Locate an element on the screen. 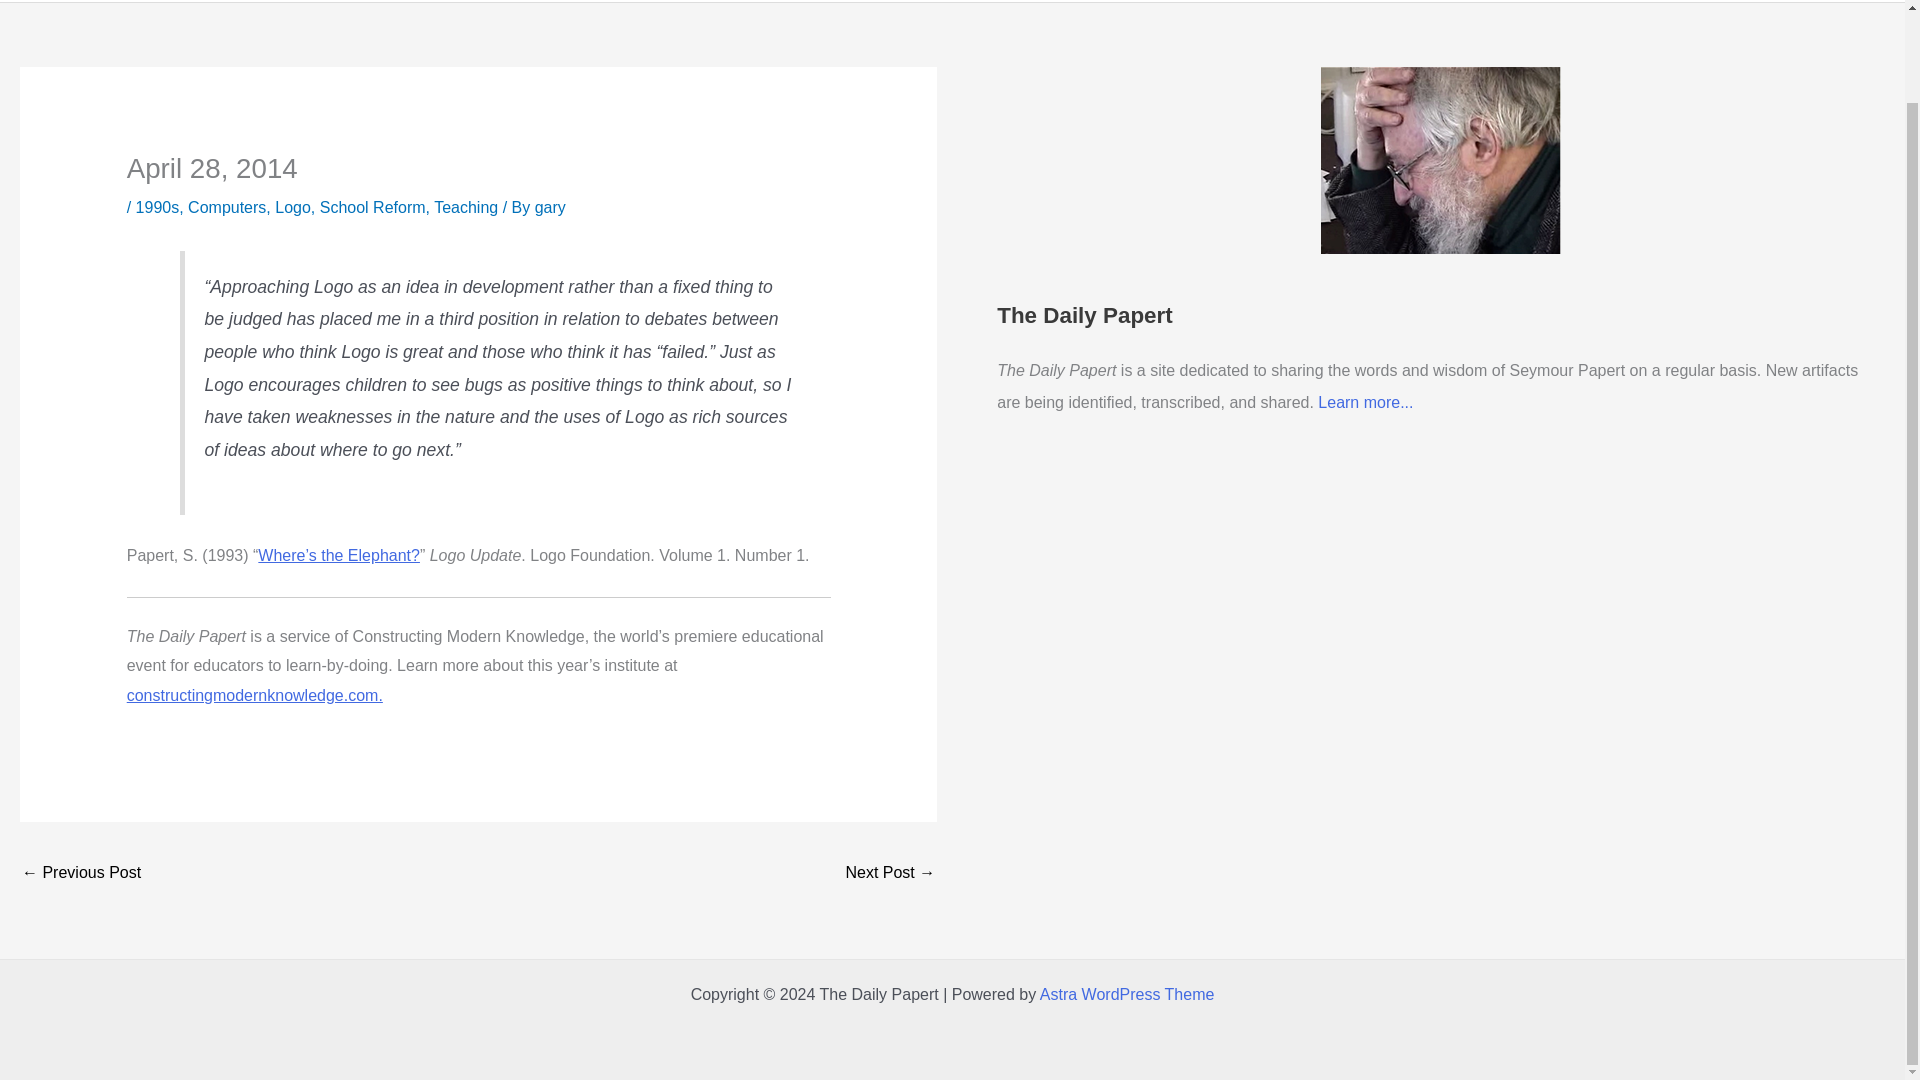 The width and height of the screenshot is (1920, 1080). Computers is located at coordinates (227, 207).